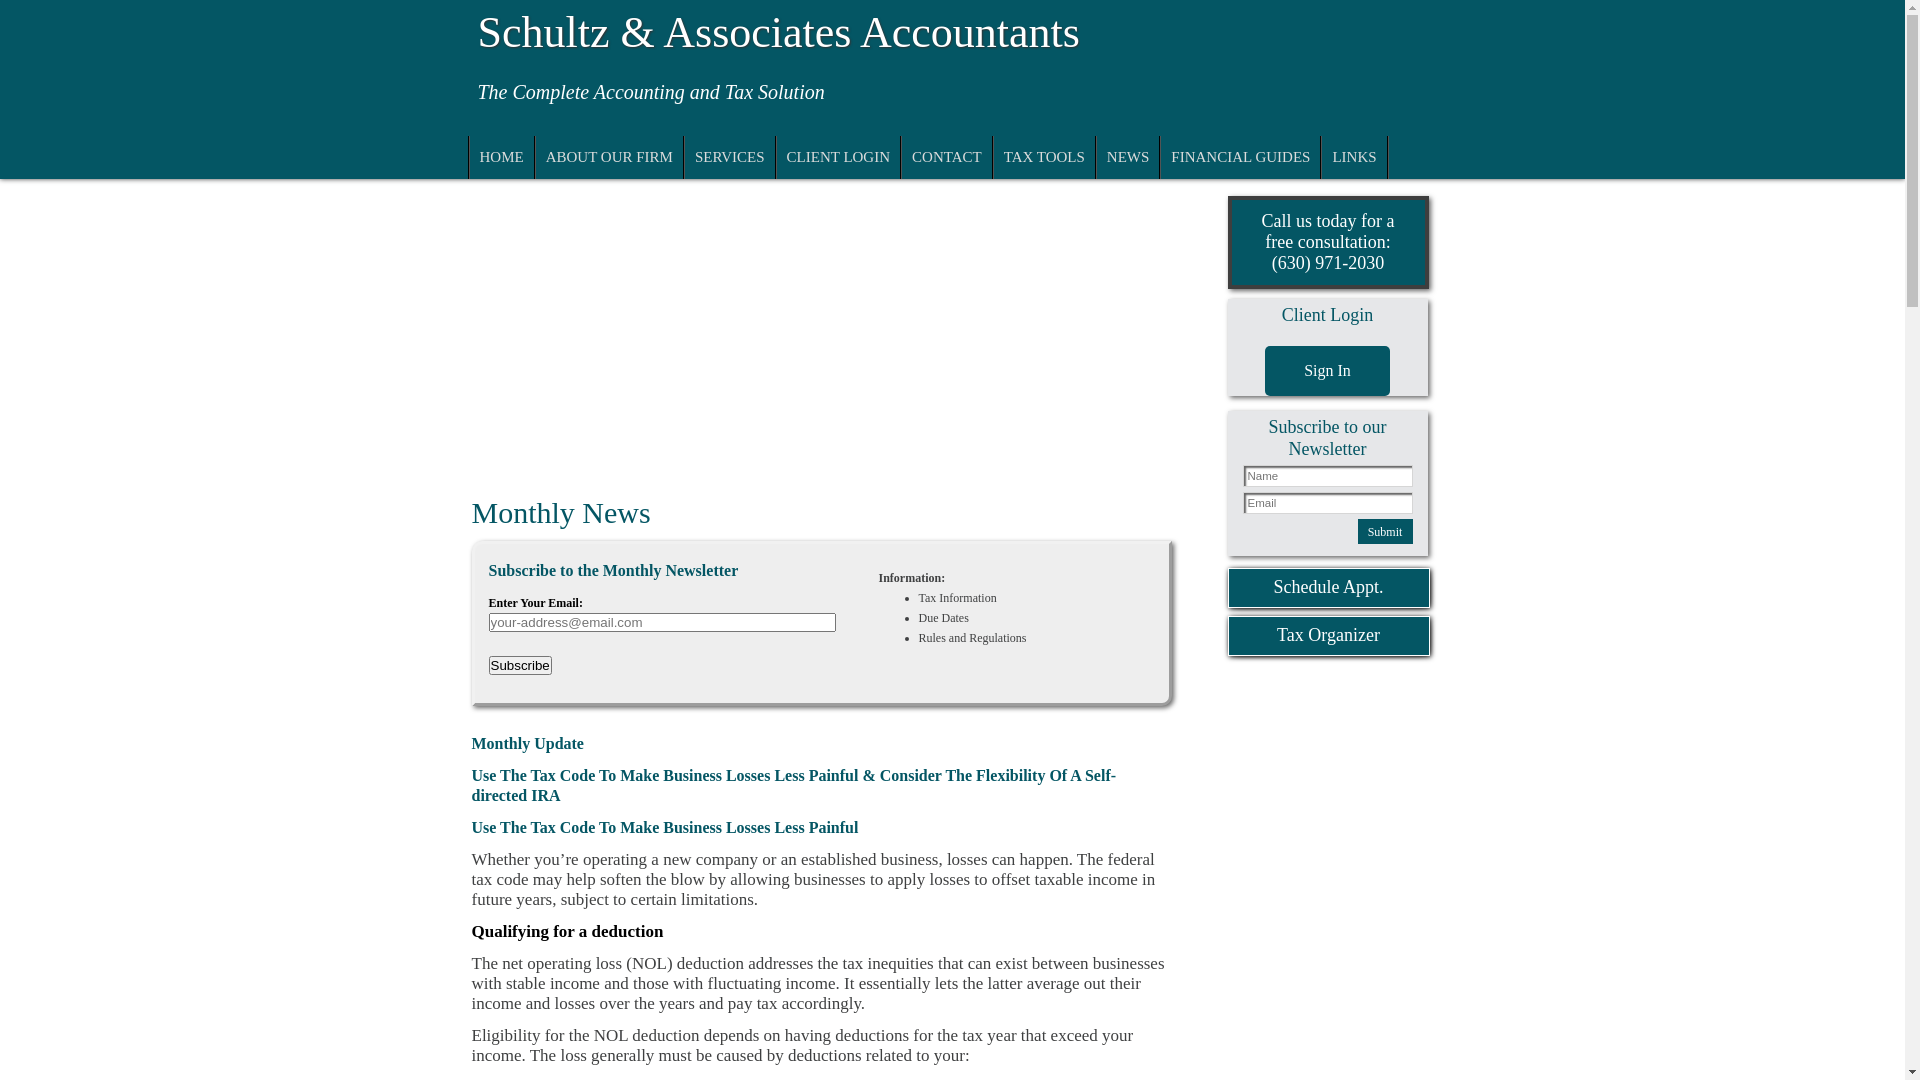  What do you see at coordinates (1240, 158) in the screenshot?
I see `FINANCIAL GUIDES` at bounding box center [1240, 158].